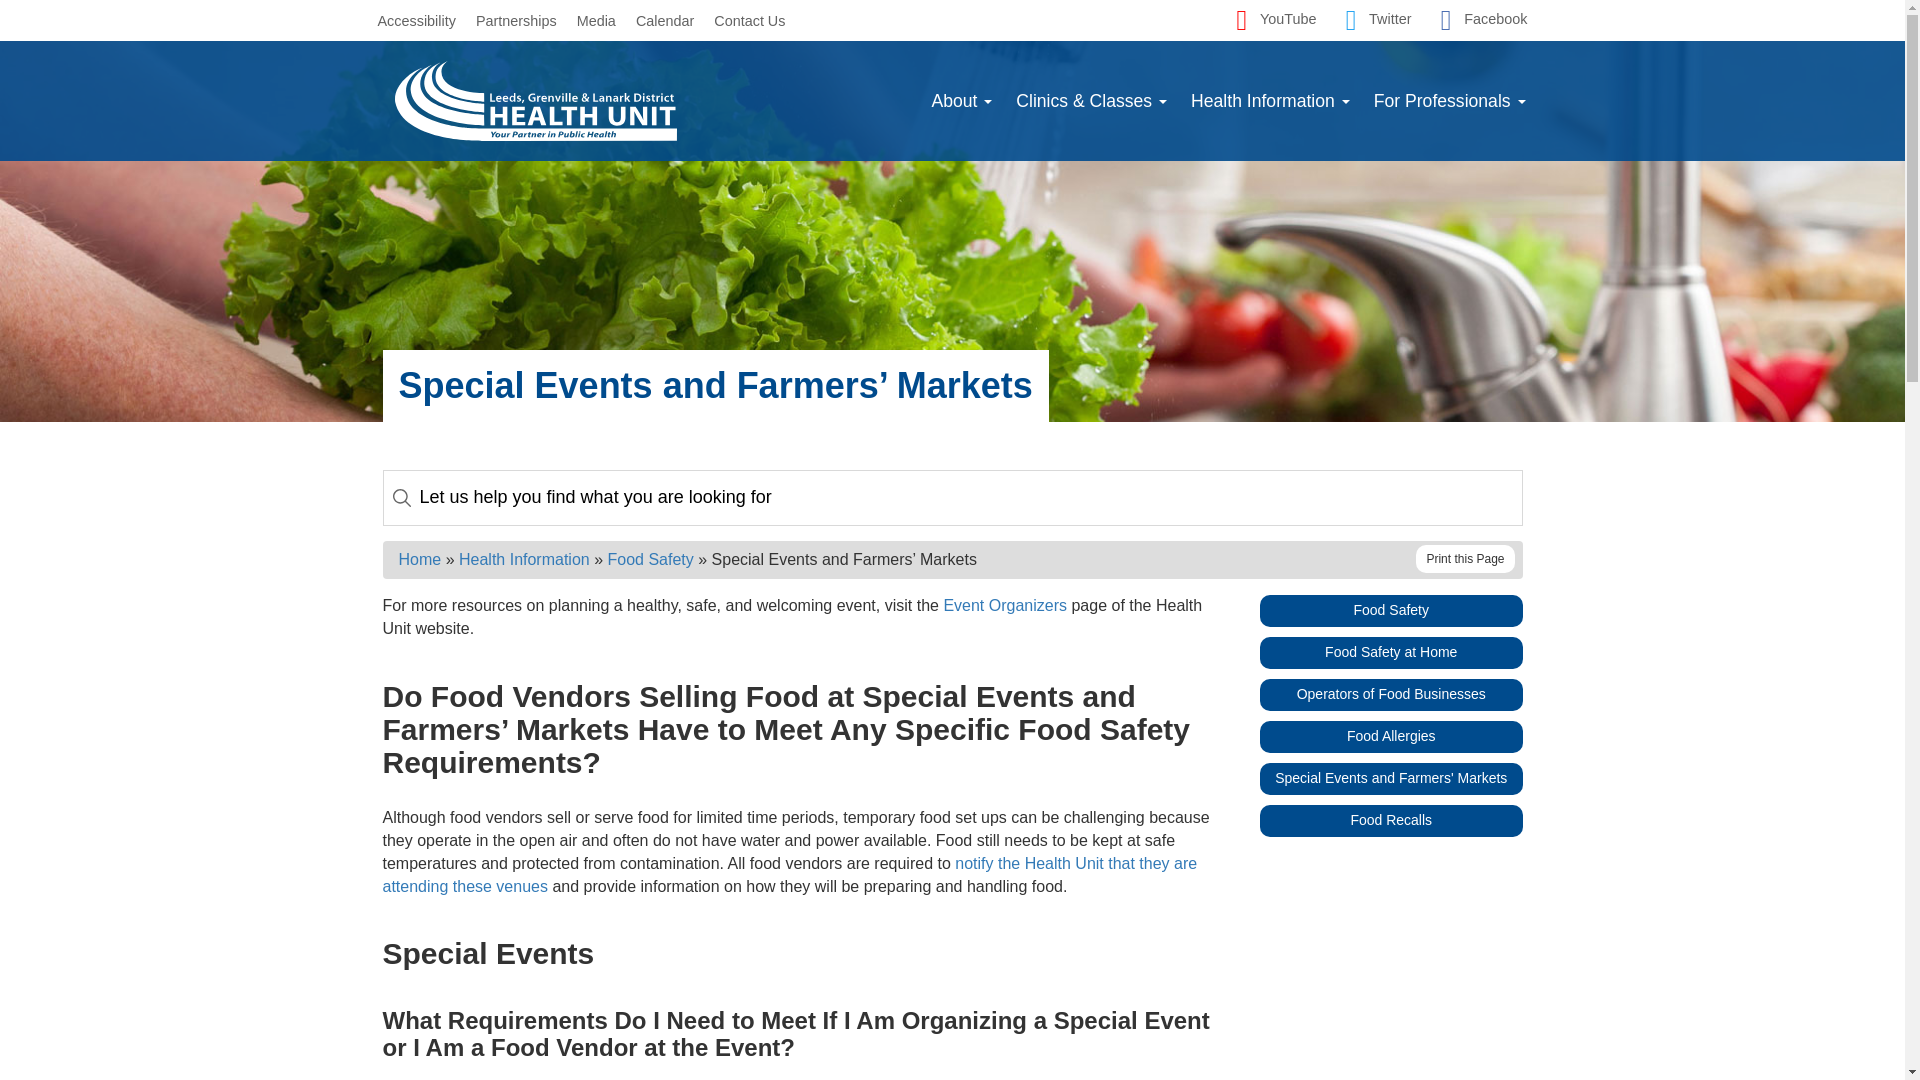 The image size is (1920, 1080). What do you see at coordinates (1374, 20) in the screenshot?
I see `Twitter` at bounding box center [1374, 20].